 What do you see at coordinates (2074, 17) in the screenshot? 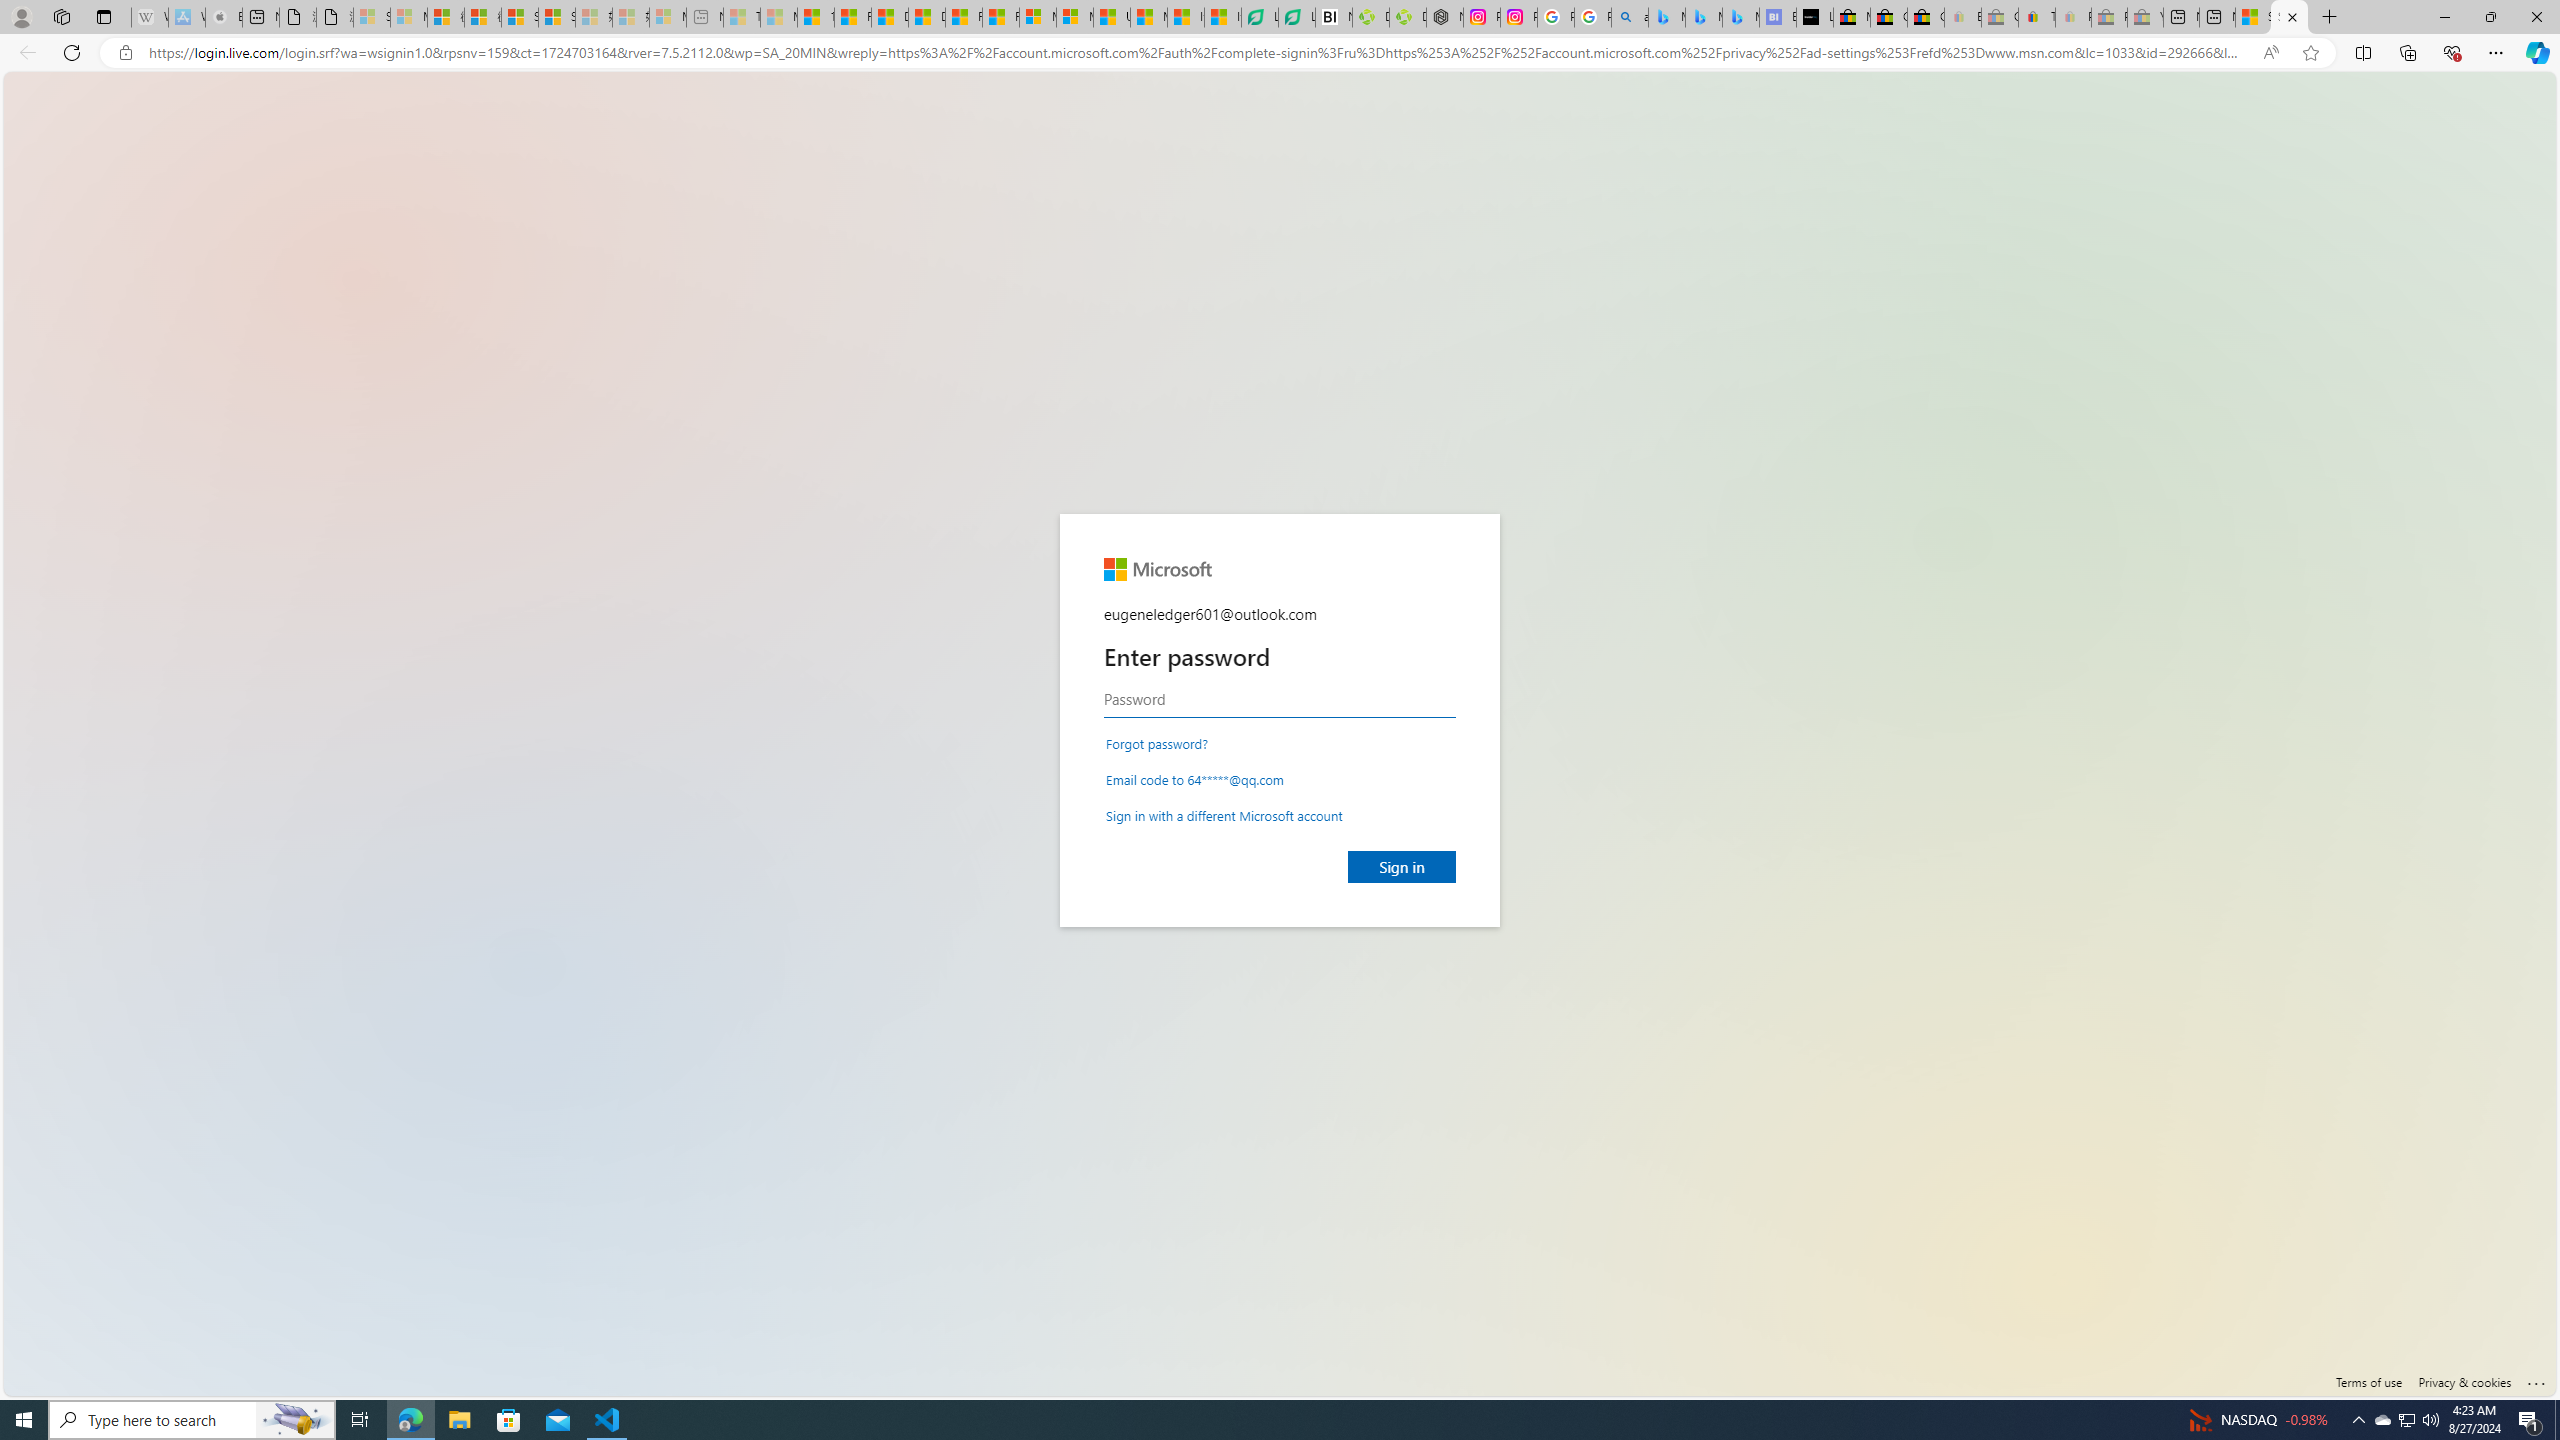
I see `Payments Terms of Use | eBay.com - Sleeping` at bounding box center [2074, 17].